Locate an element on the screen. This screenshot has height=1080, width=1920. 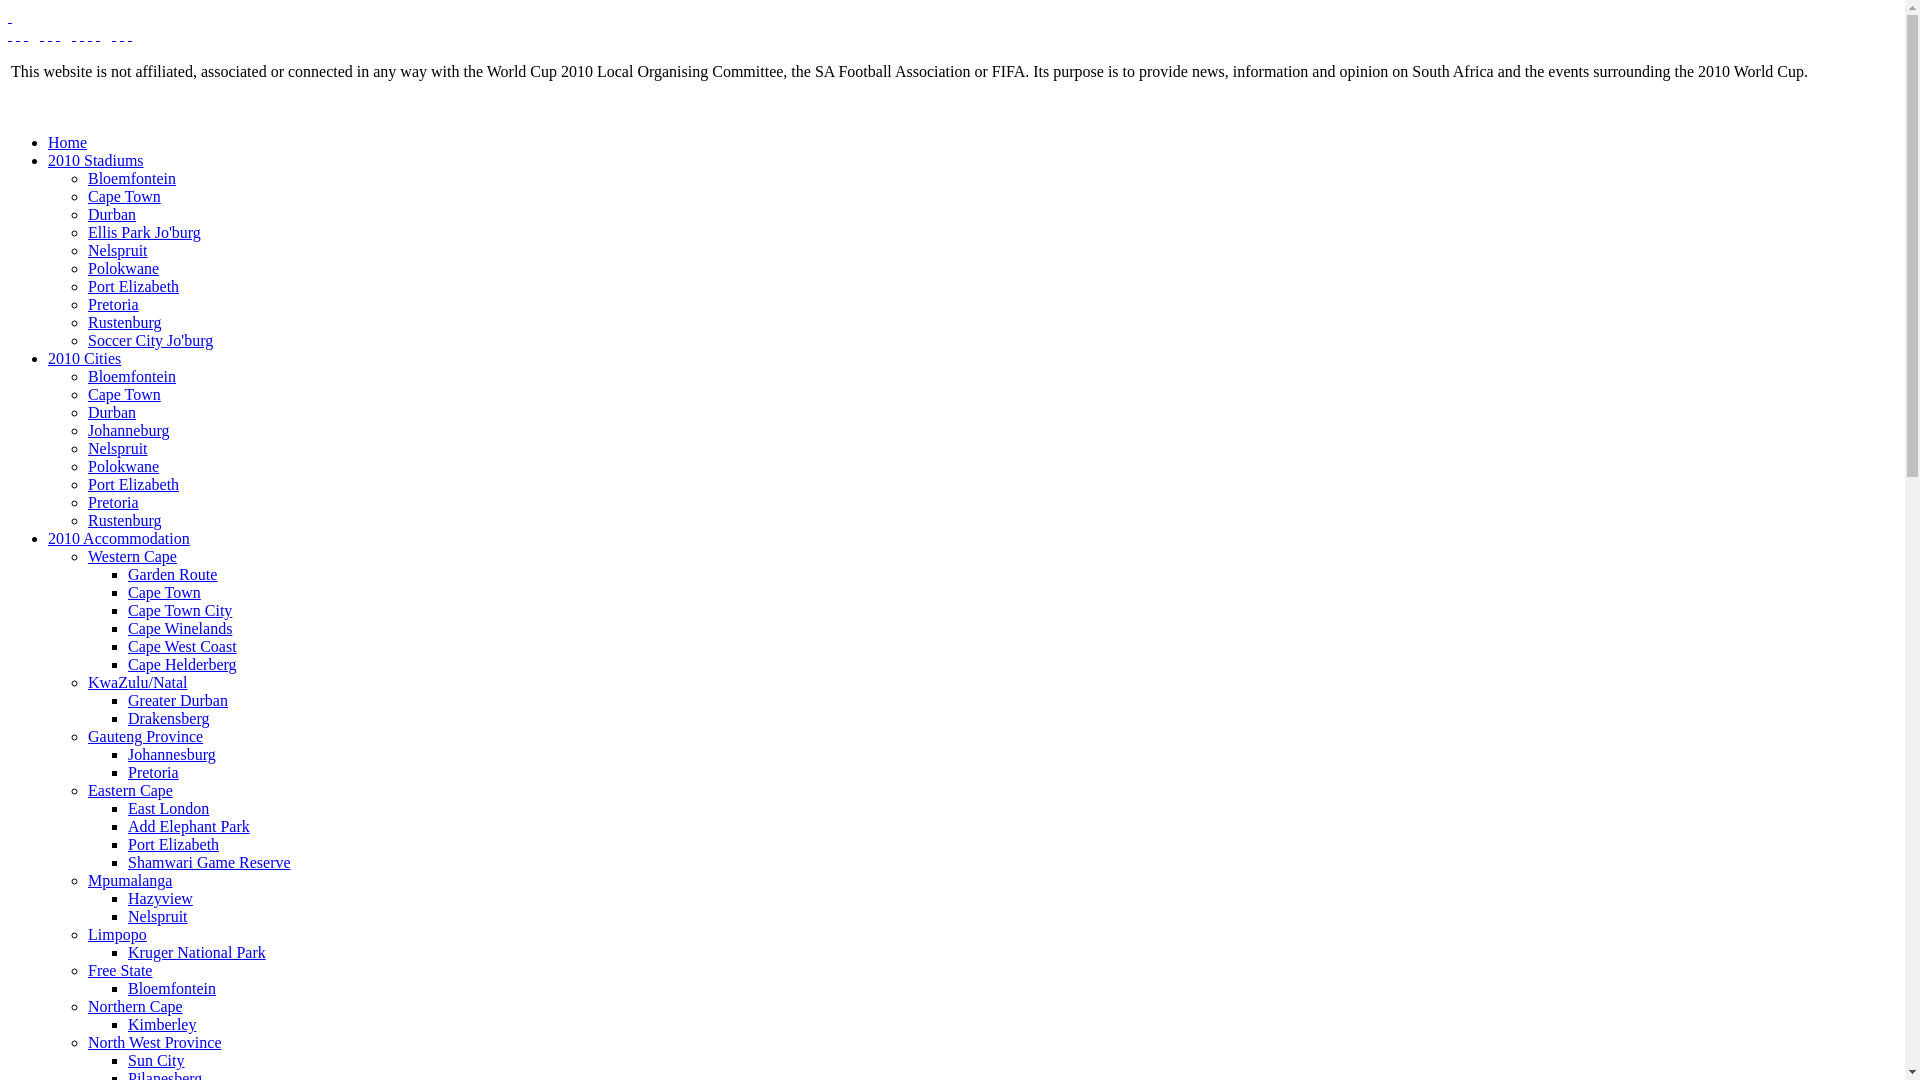
Red color is located at coordinates (98, 34).